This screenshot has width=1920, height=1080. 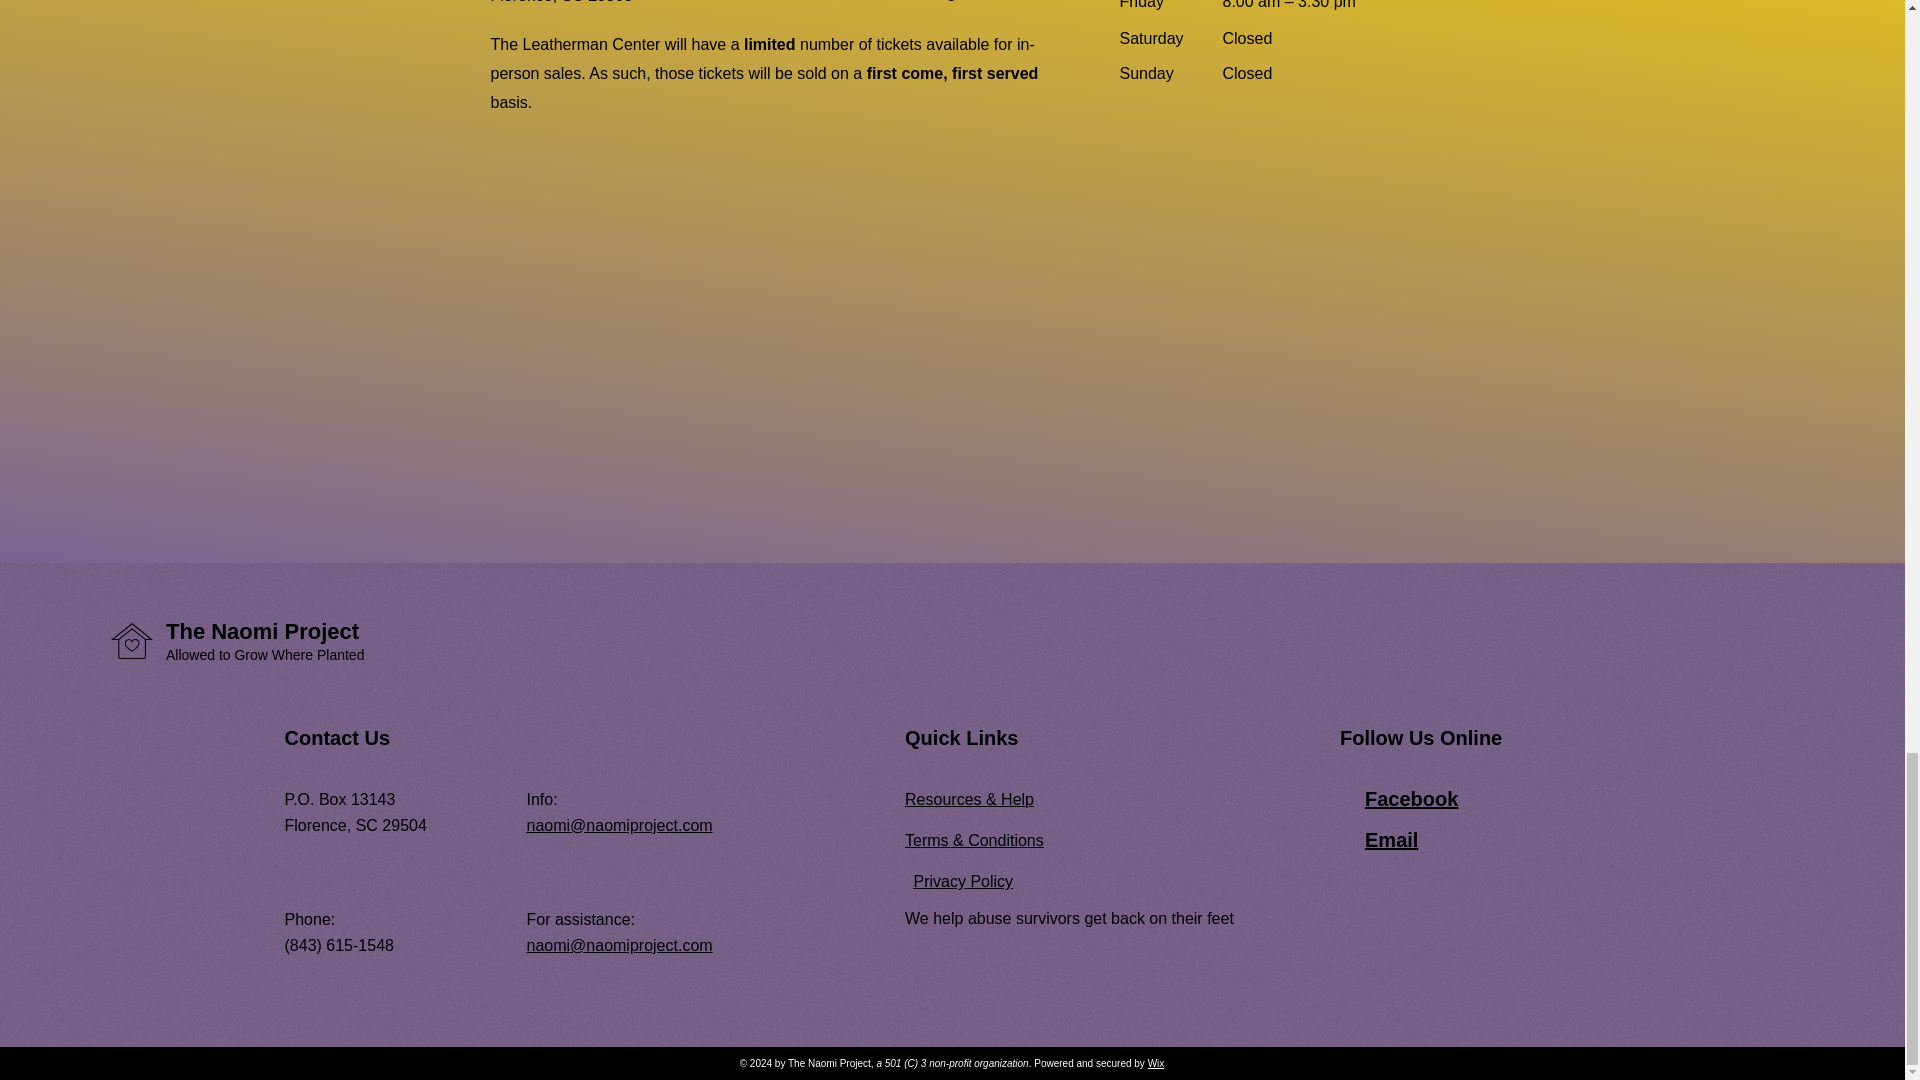 What do you see at coordinates (1392, 840) in the screenshot?
I see `Email` at bounding box center [1392, 840].